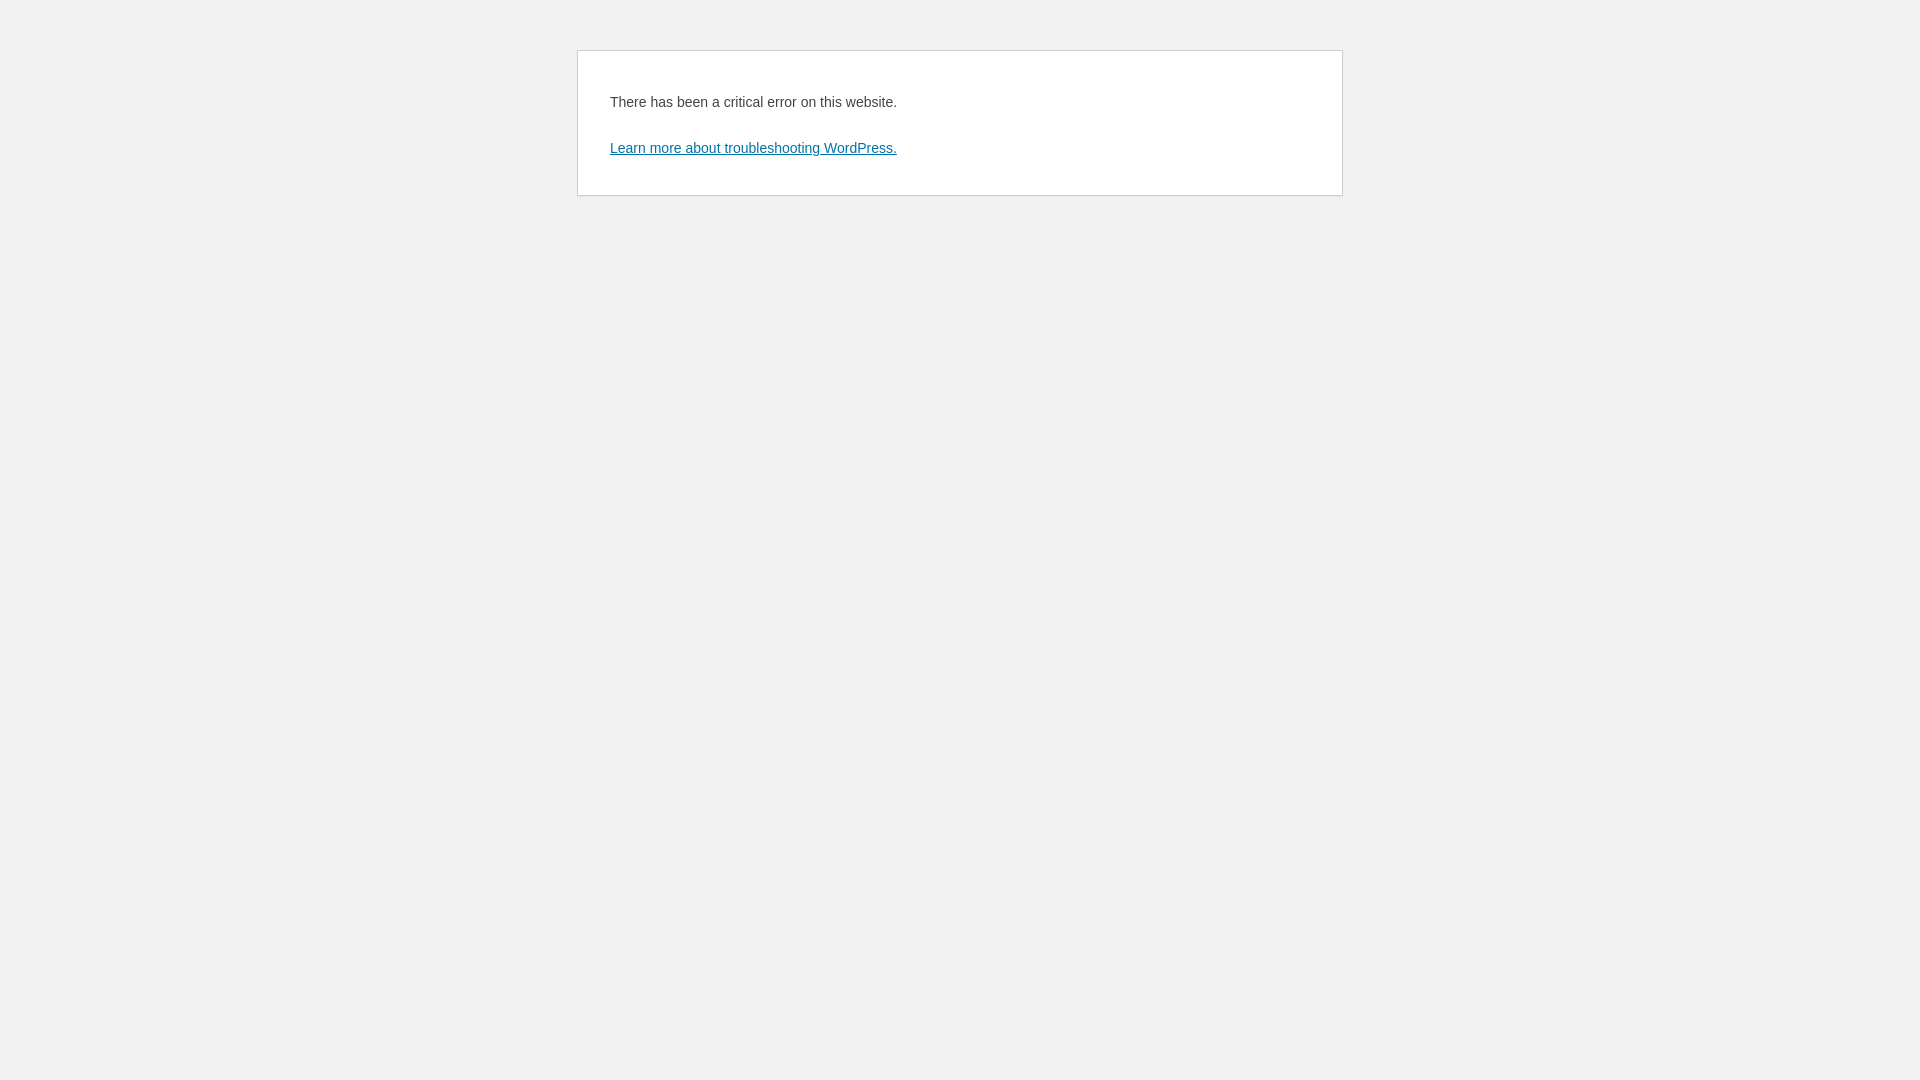 This screenshot has width=1920, height=1080. What do you see at coordinates (754, 148) in the screenshot?
I see `Learn more about troubleshooting WordPress.` at bounding box center [754, 148].